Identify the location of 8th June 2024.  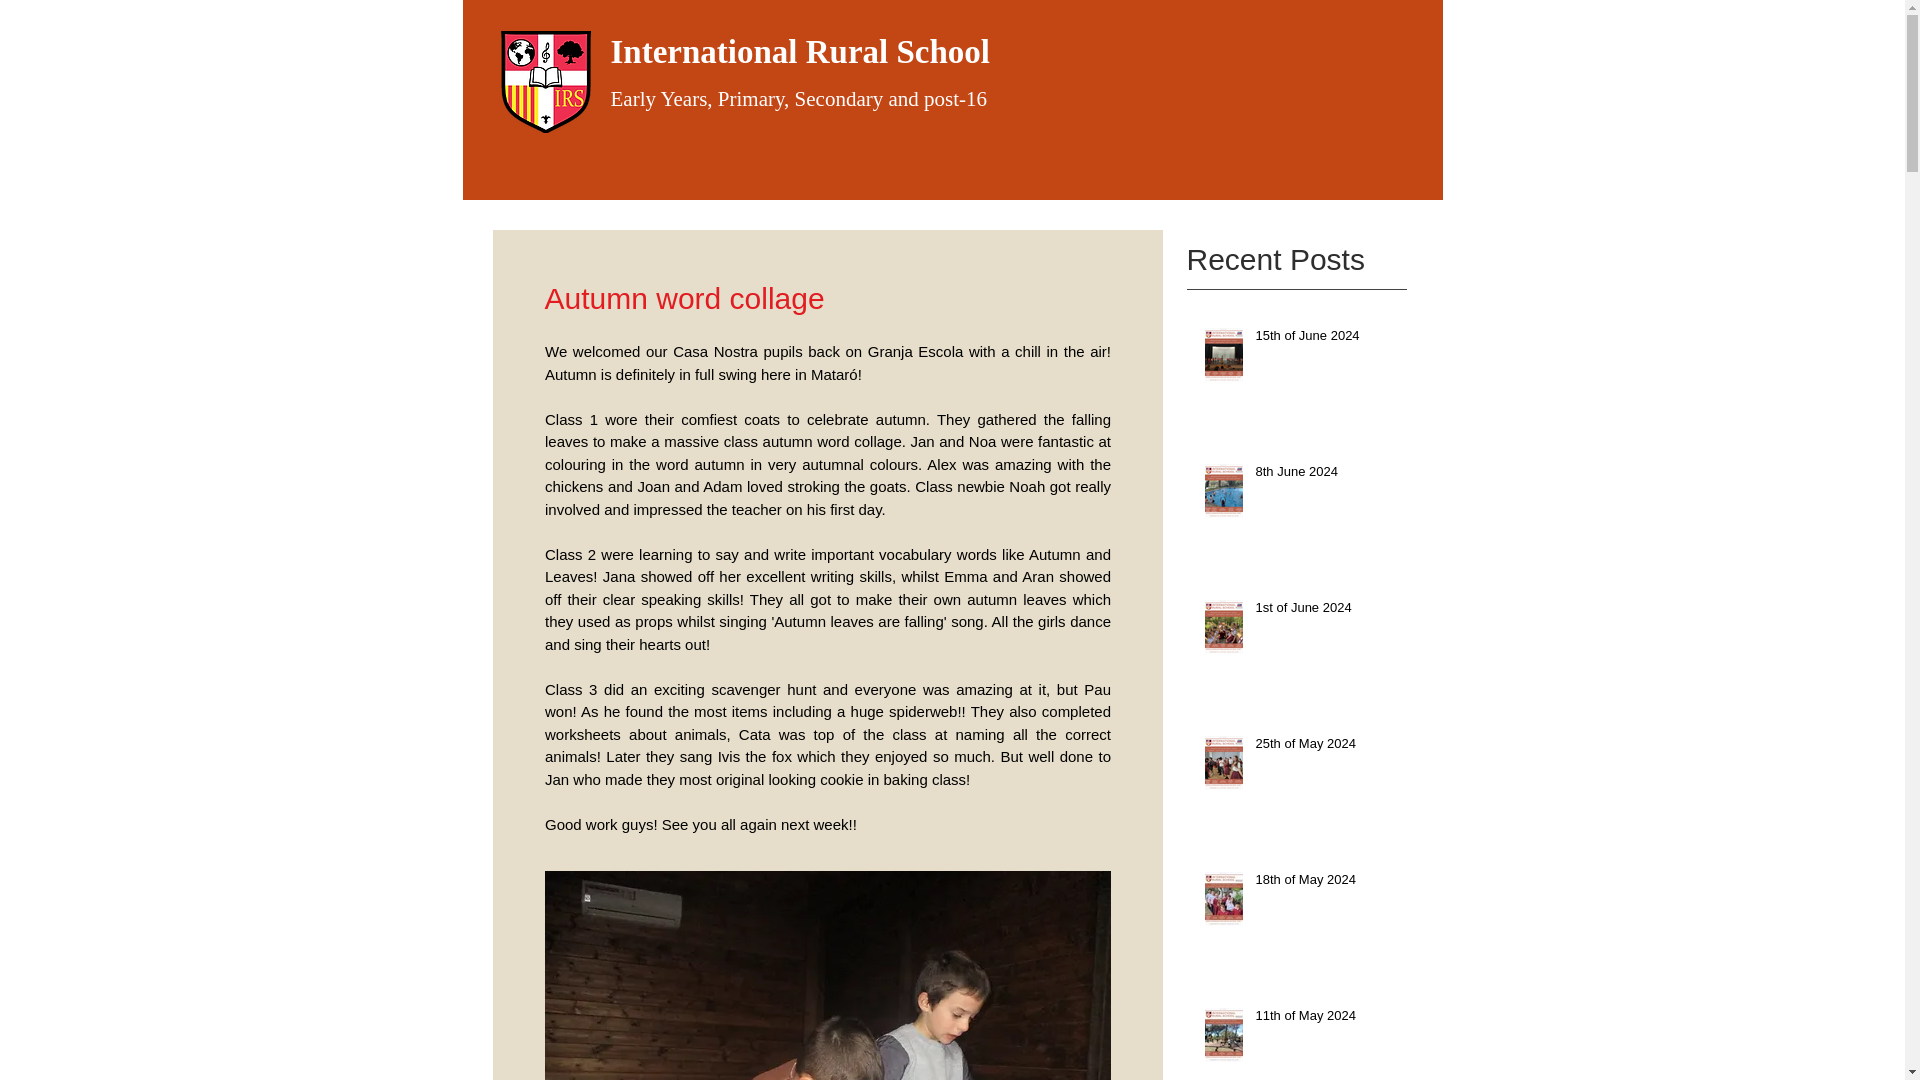
(1327, 476).